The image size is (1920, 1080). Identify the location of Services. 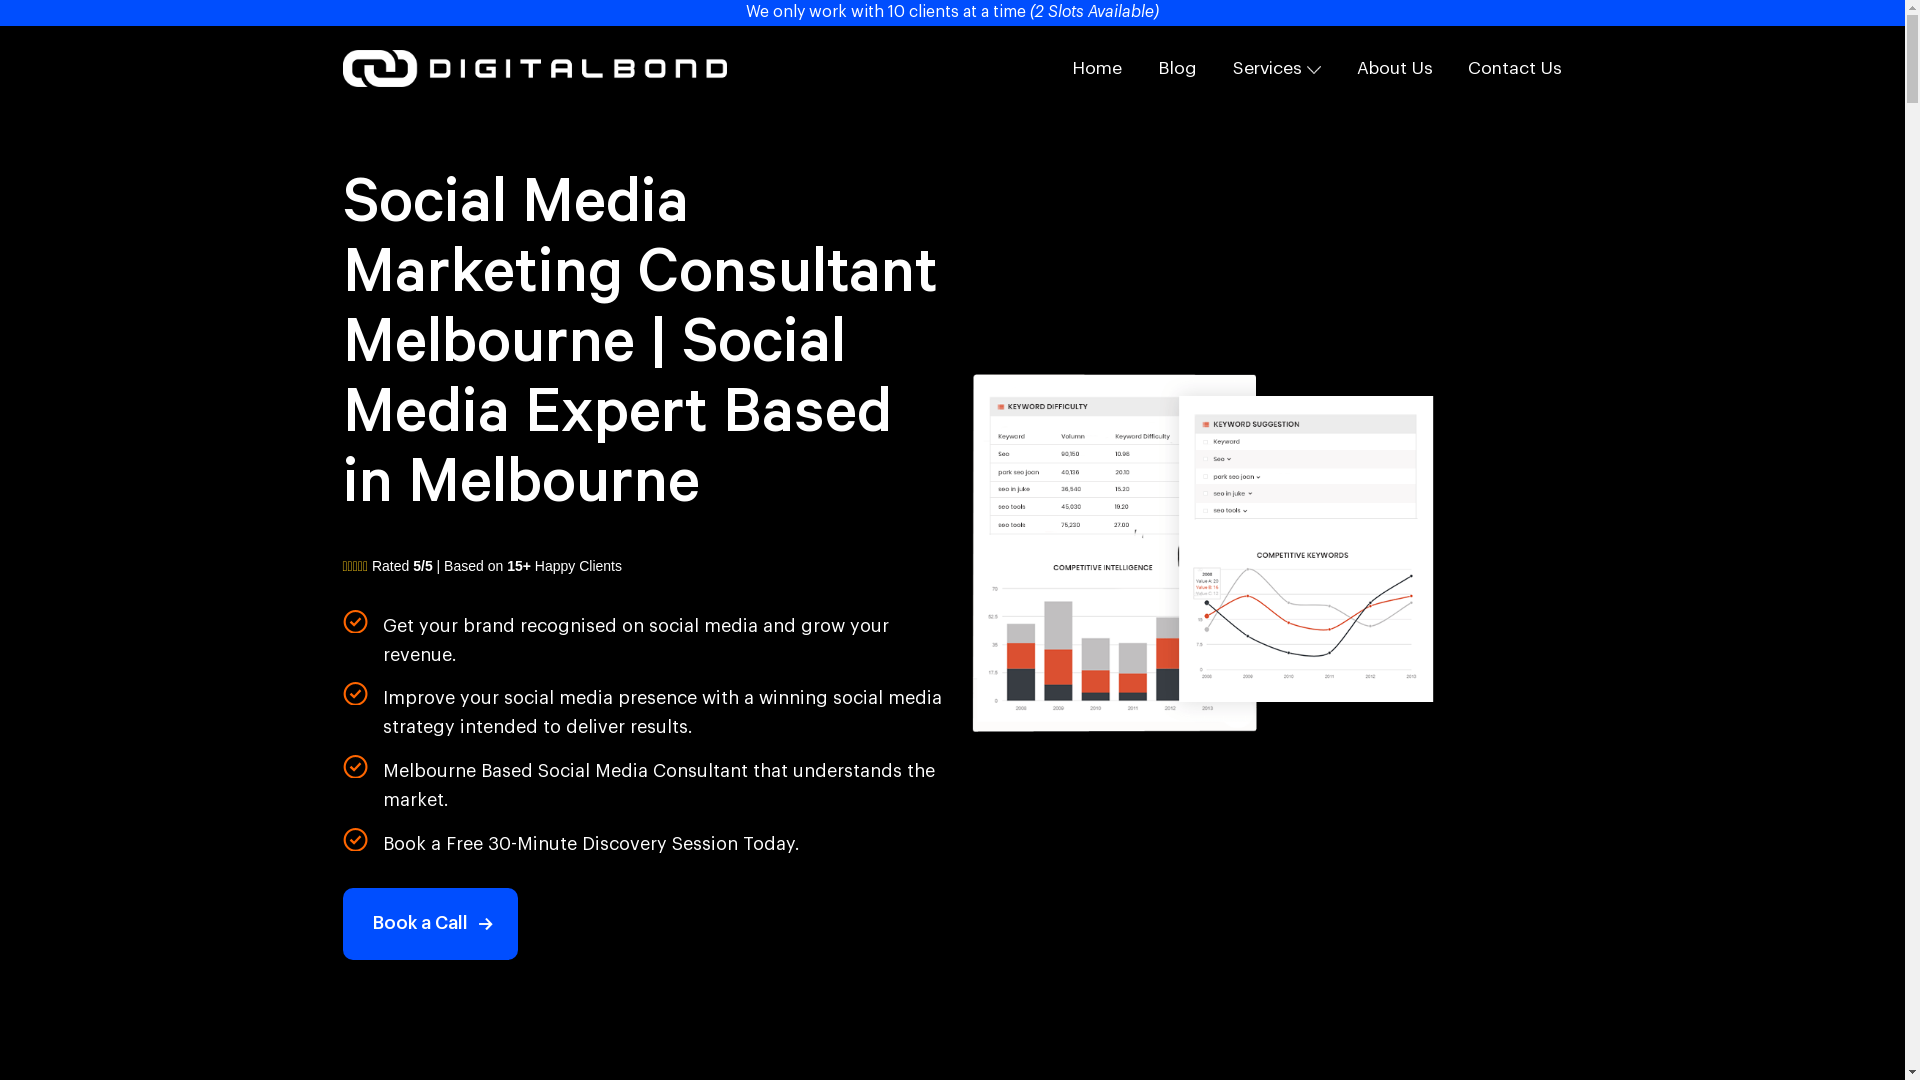
(1277, 68).